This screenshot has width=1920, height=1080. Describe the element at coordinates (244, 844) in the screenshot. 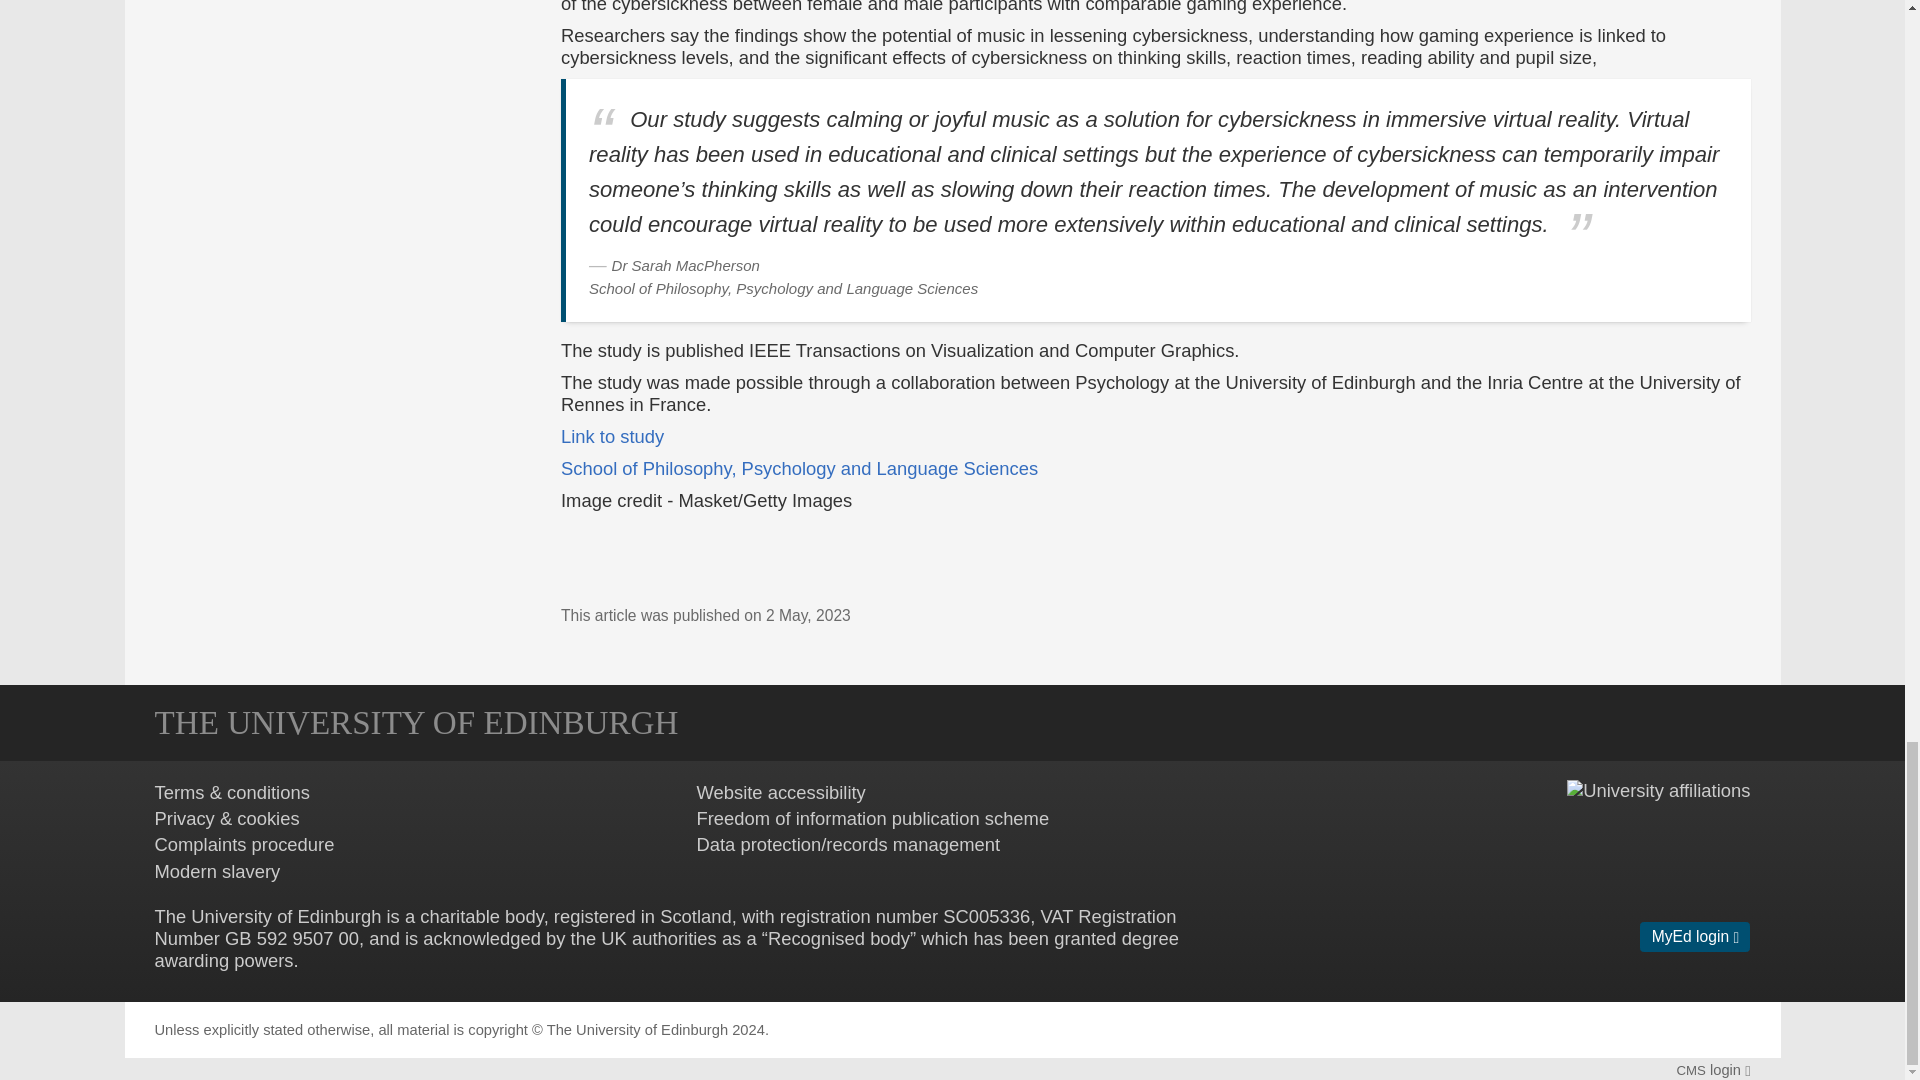

I see `Complaints procedure` at that location.